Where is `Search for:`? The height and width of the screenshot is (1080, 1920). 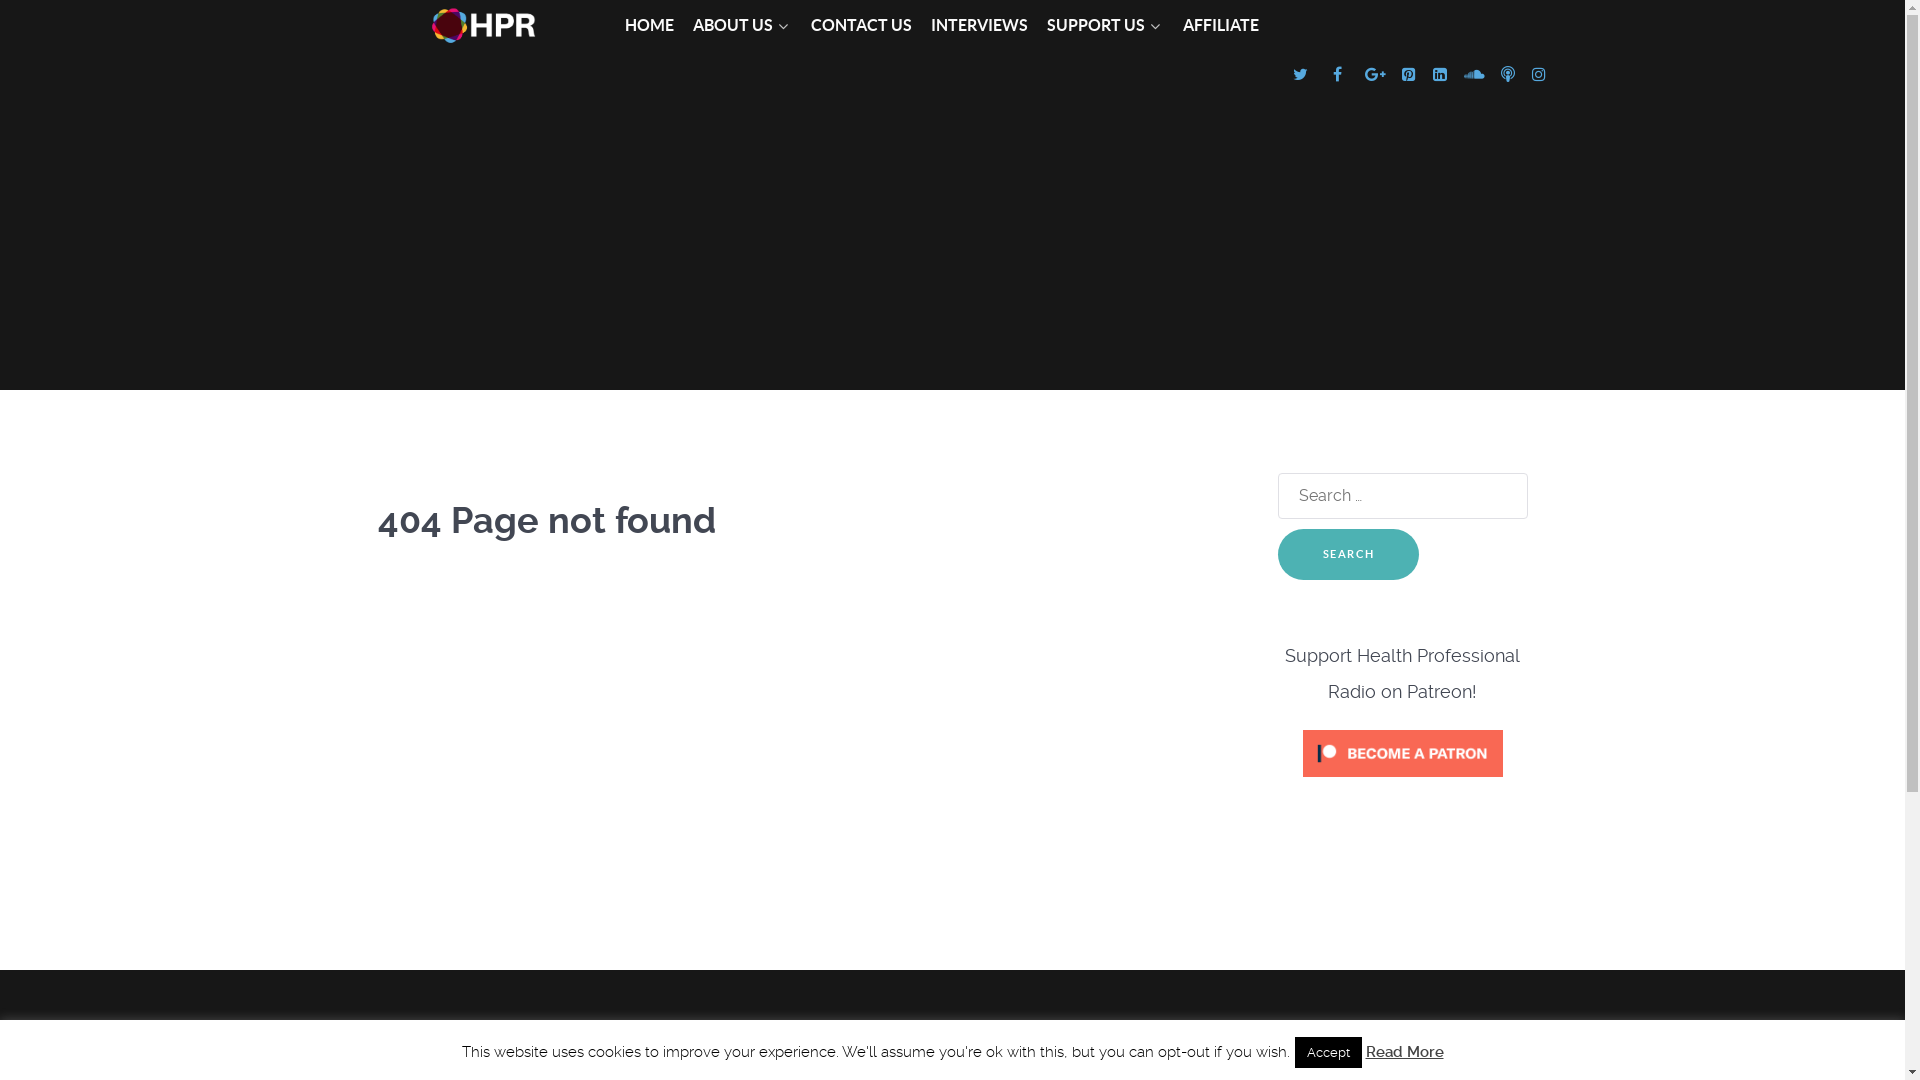 Search for: is located at coordinates (1403, 496).